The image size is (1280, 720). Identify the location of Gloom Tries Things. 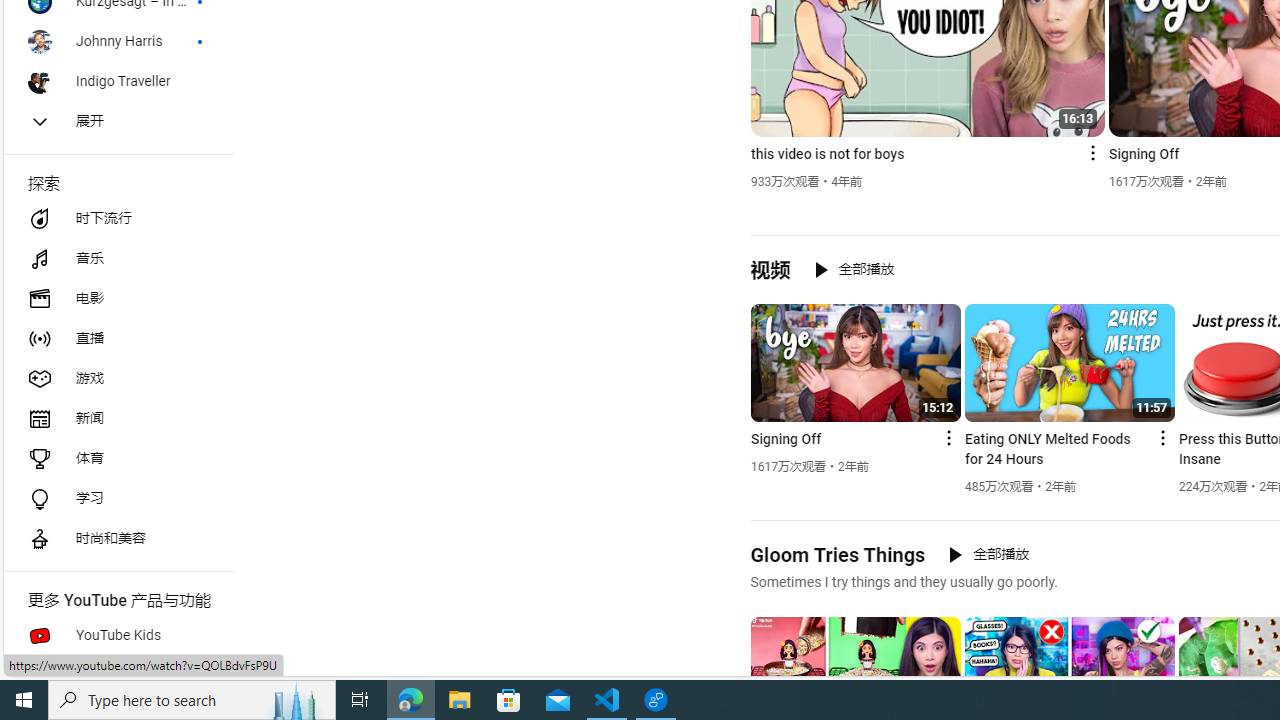
(838, 554).